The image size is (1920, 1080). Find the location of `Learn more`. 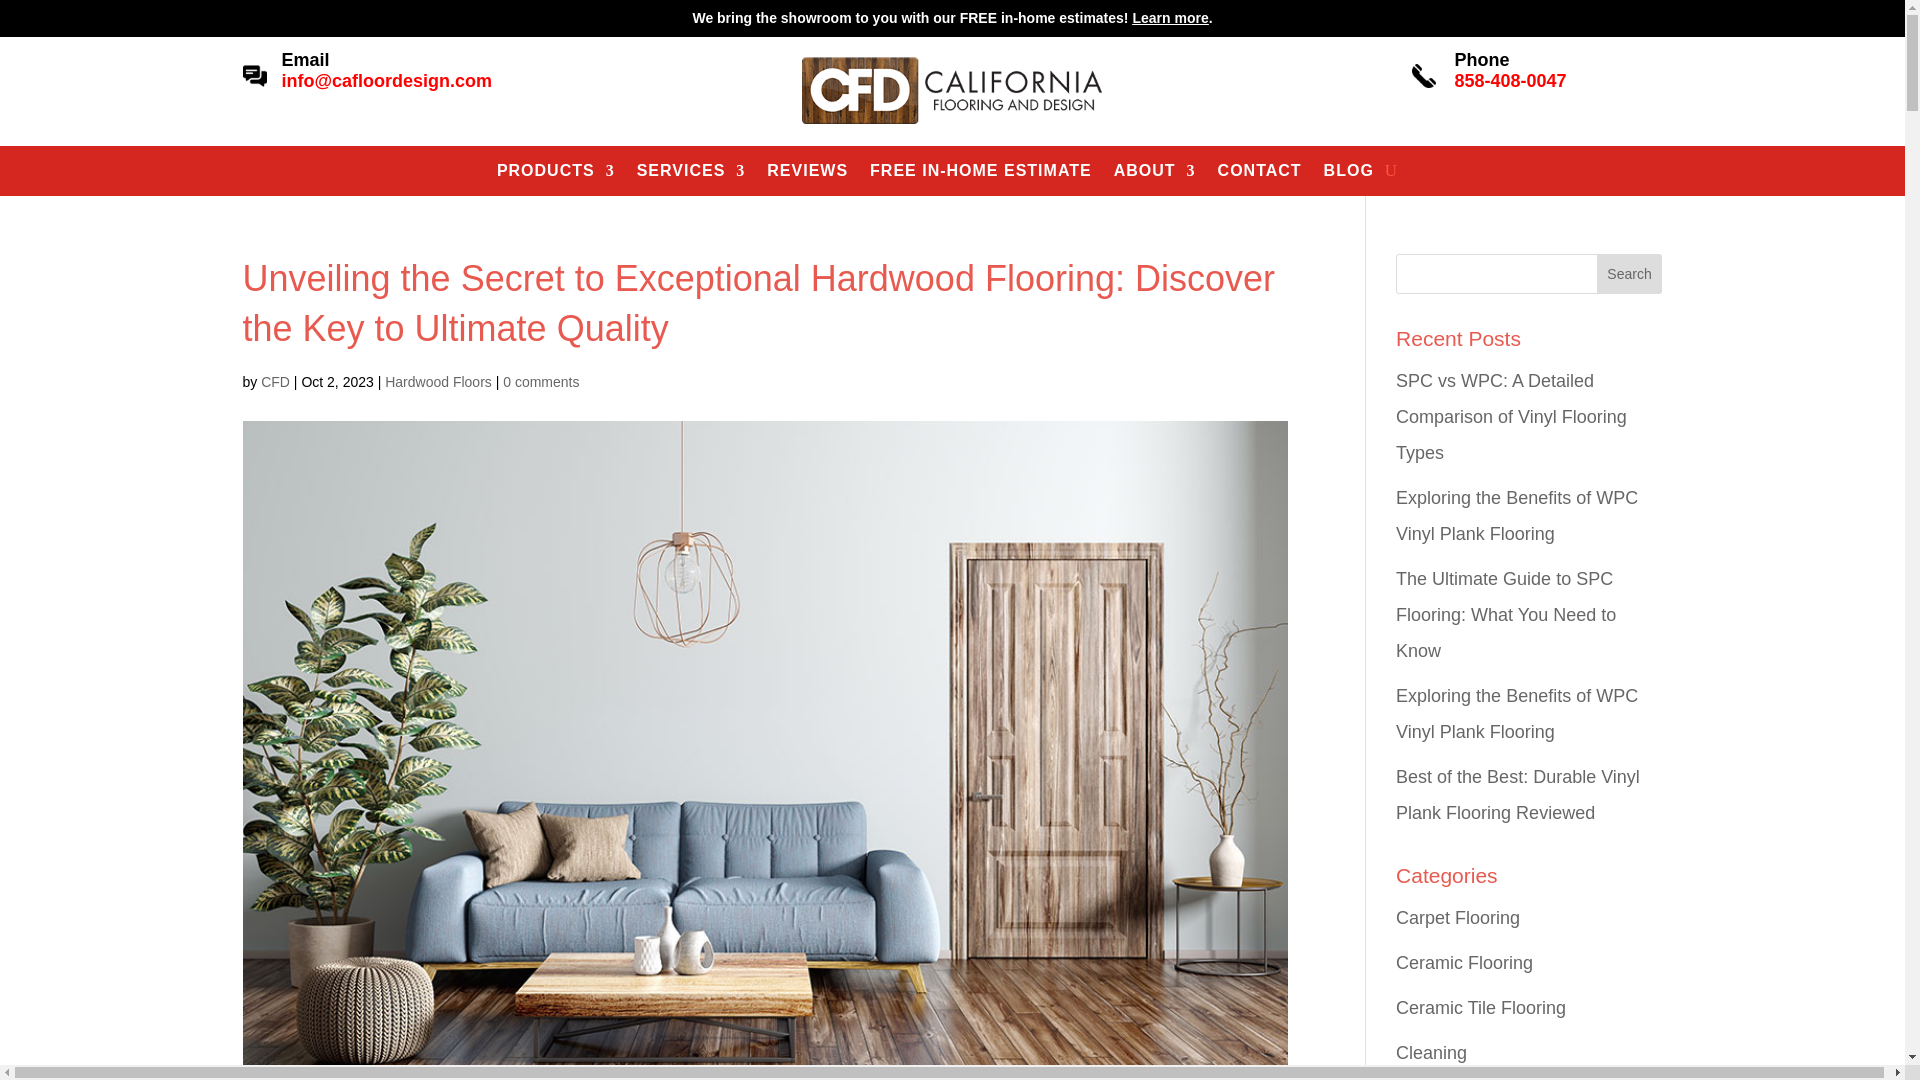

Learn more is located at coordinates (1170, 17).